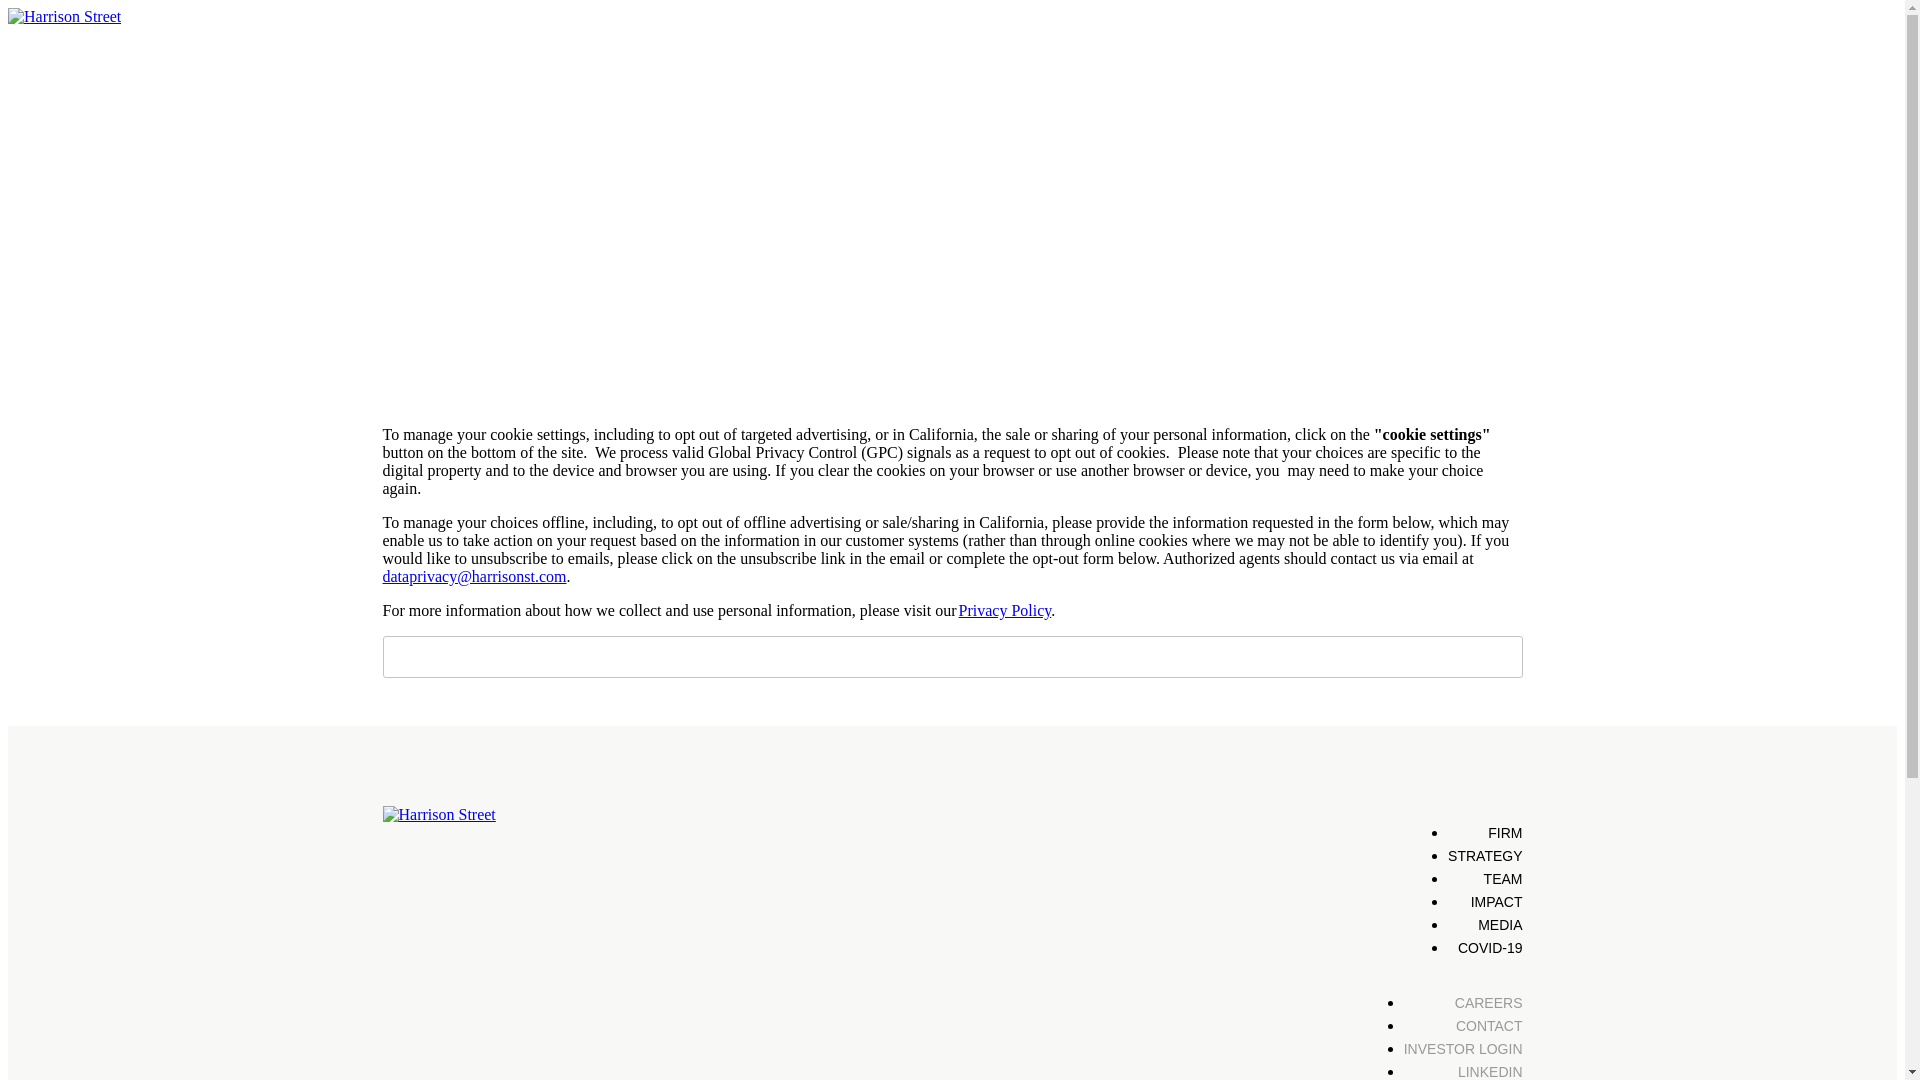 The width and height of the screenshot is (1920, 1080). What do you see at coordinates (1488, 1026) in the screenshot?
I see `CONTACT` at bounding box center [1488, 1026].